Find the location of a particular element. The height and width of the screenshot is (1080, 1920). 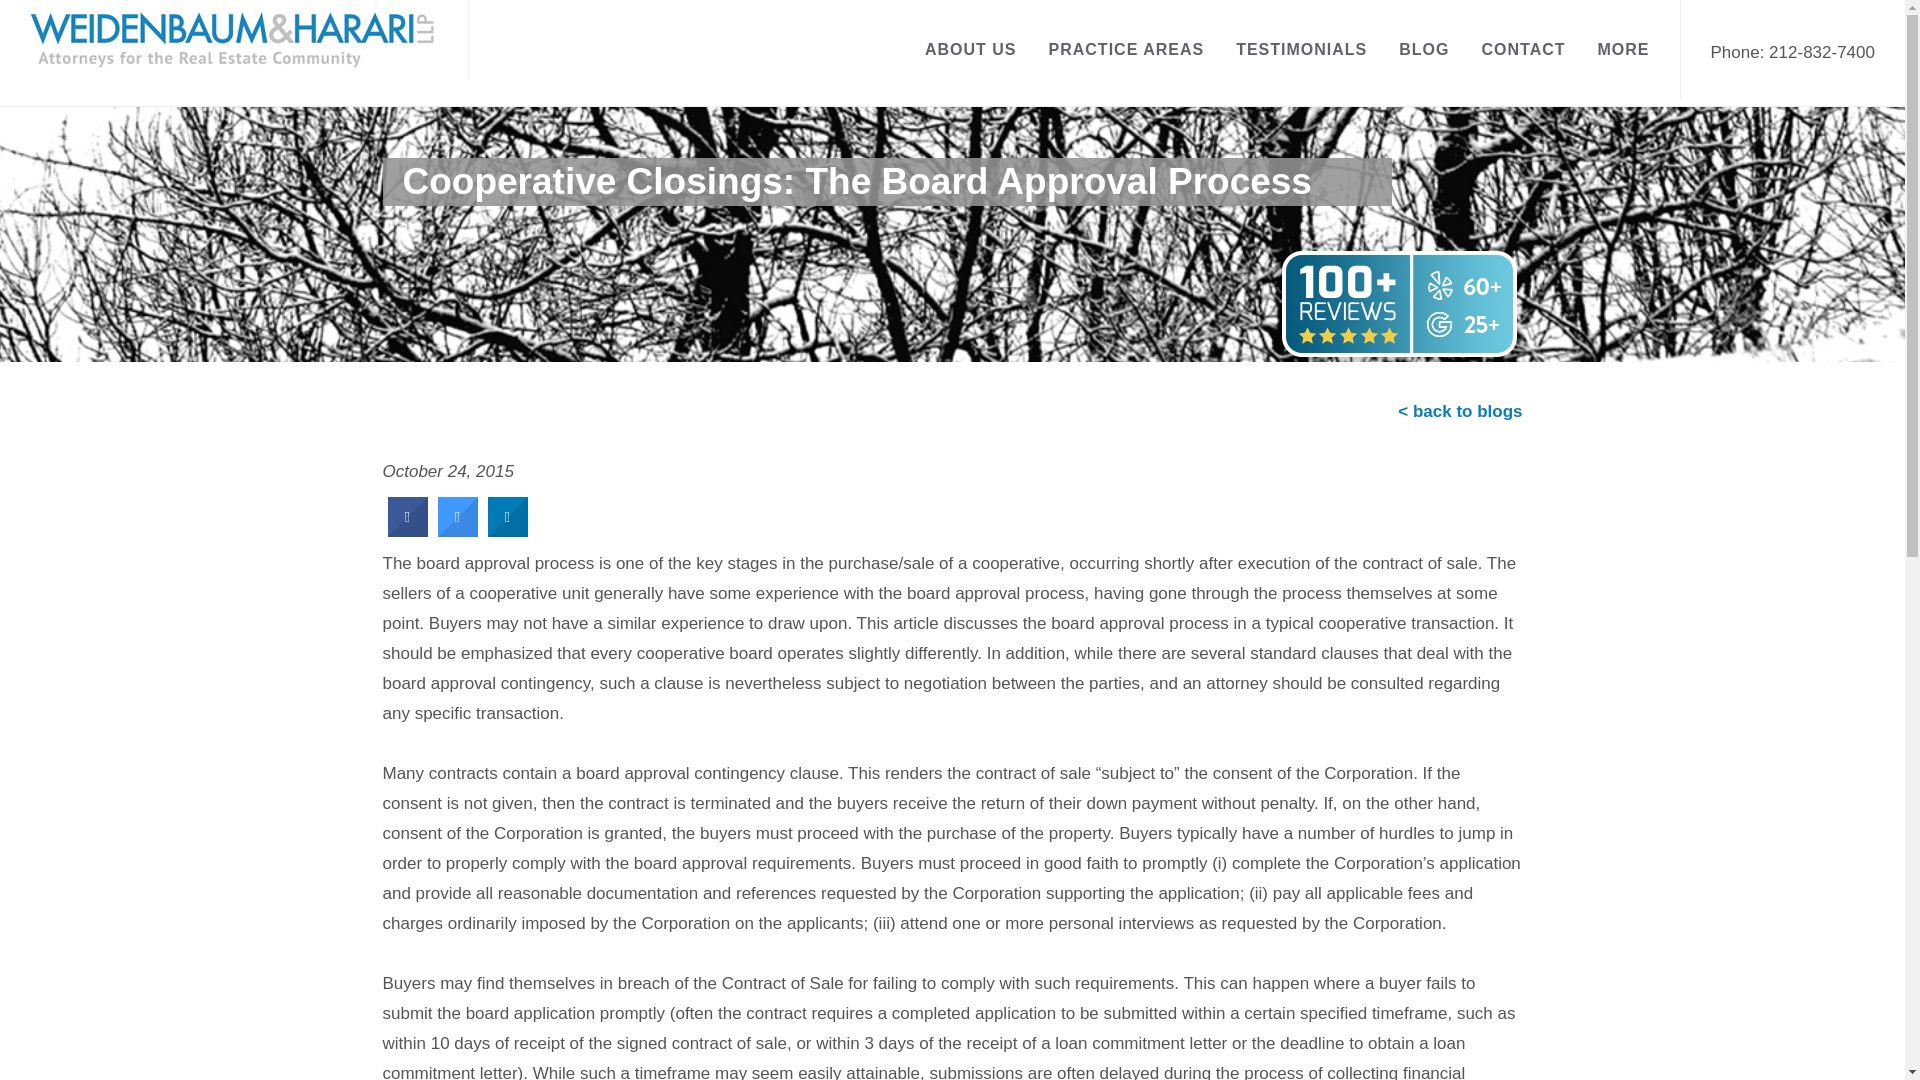

PRACTICE AREAS is located at coordinates (1126, 50).